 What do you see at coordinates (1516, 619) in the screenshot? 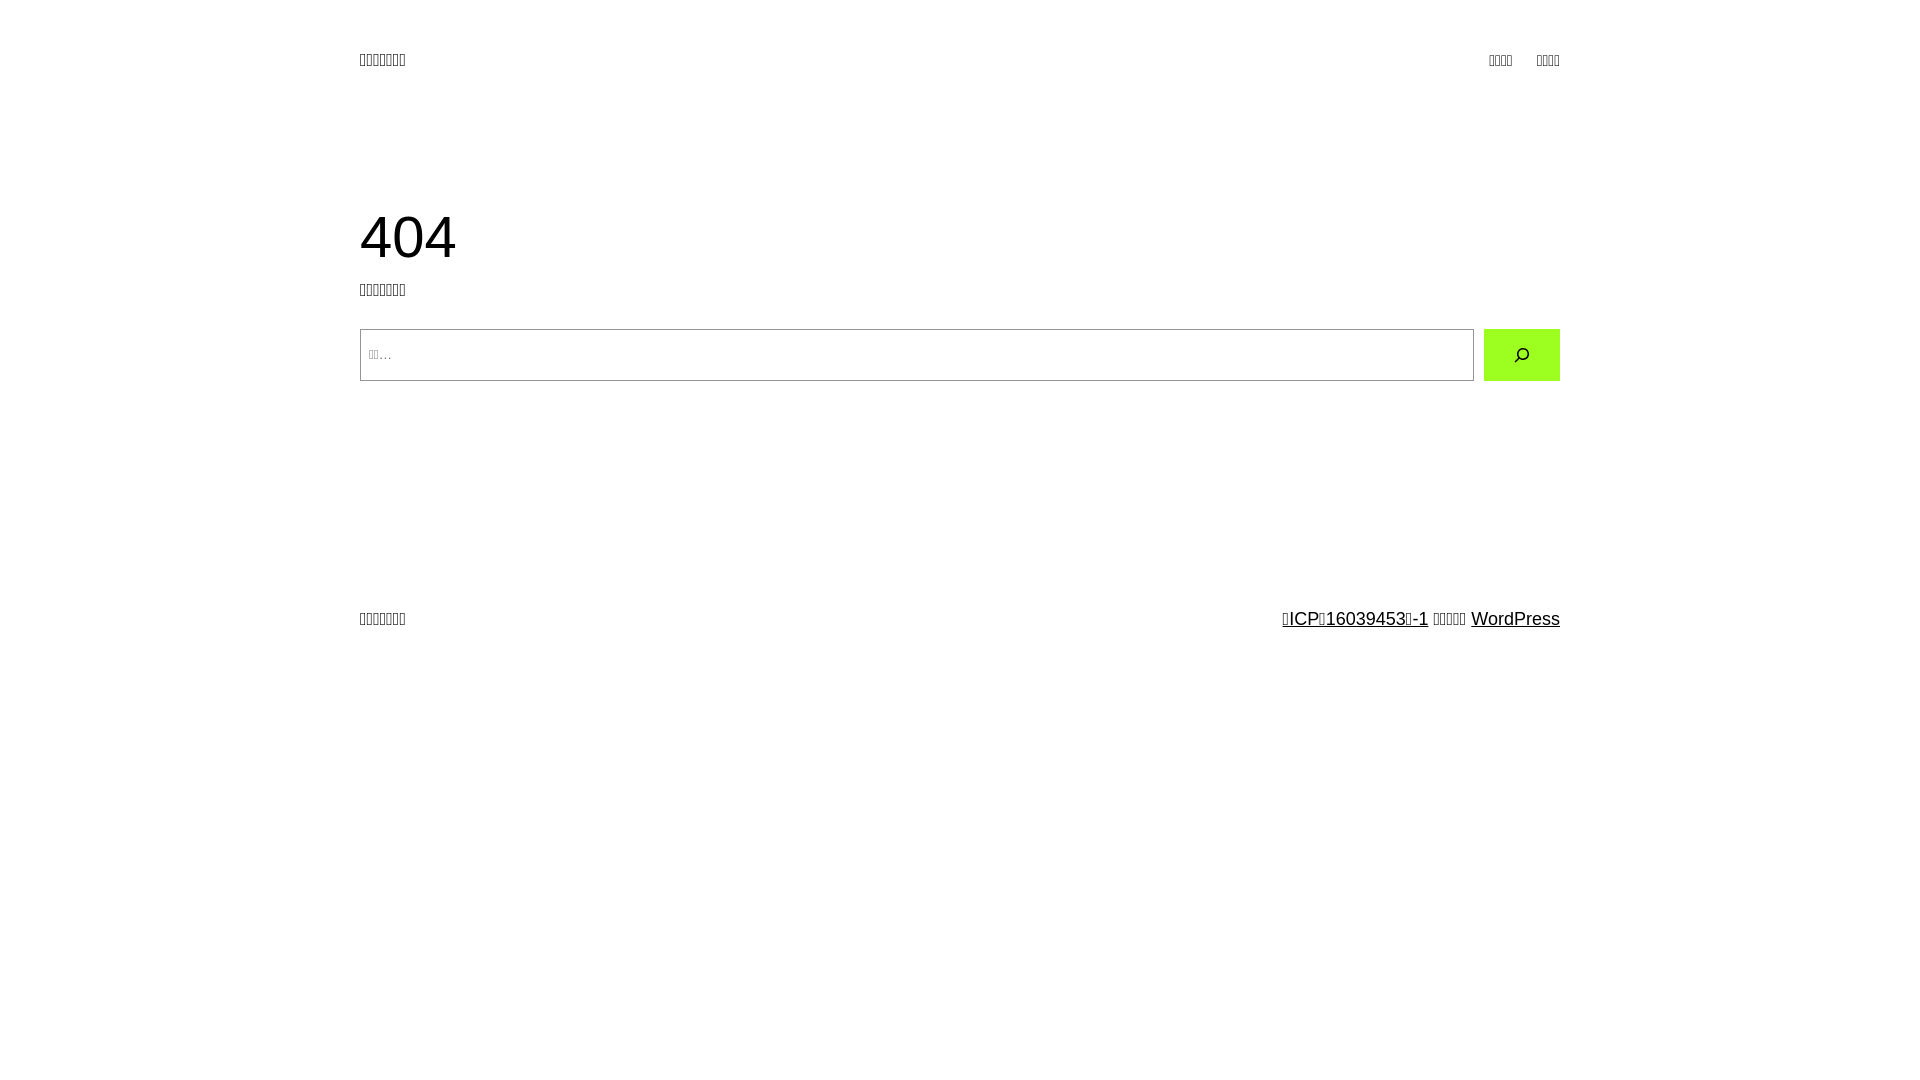
I see `WordPress` at bounding box center [1516, 619].